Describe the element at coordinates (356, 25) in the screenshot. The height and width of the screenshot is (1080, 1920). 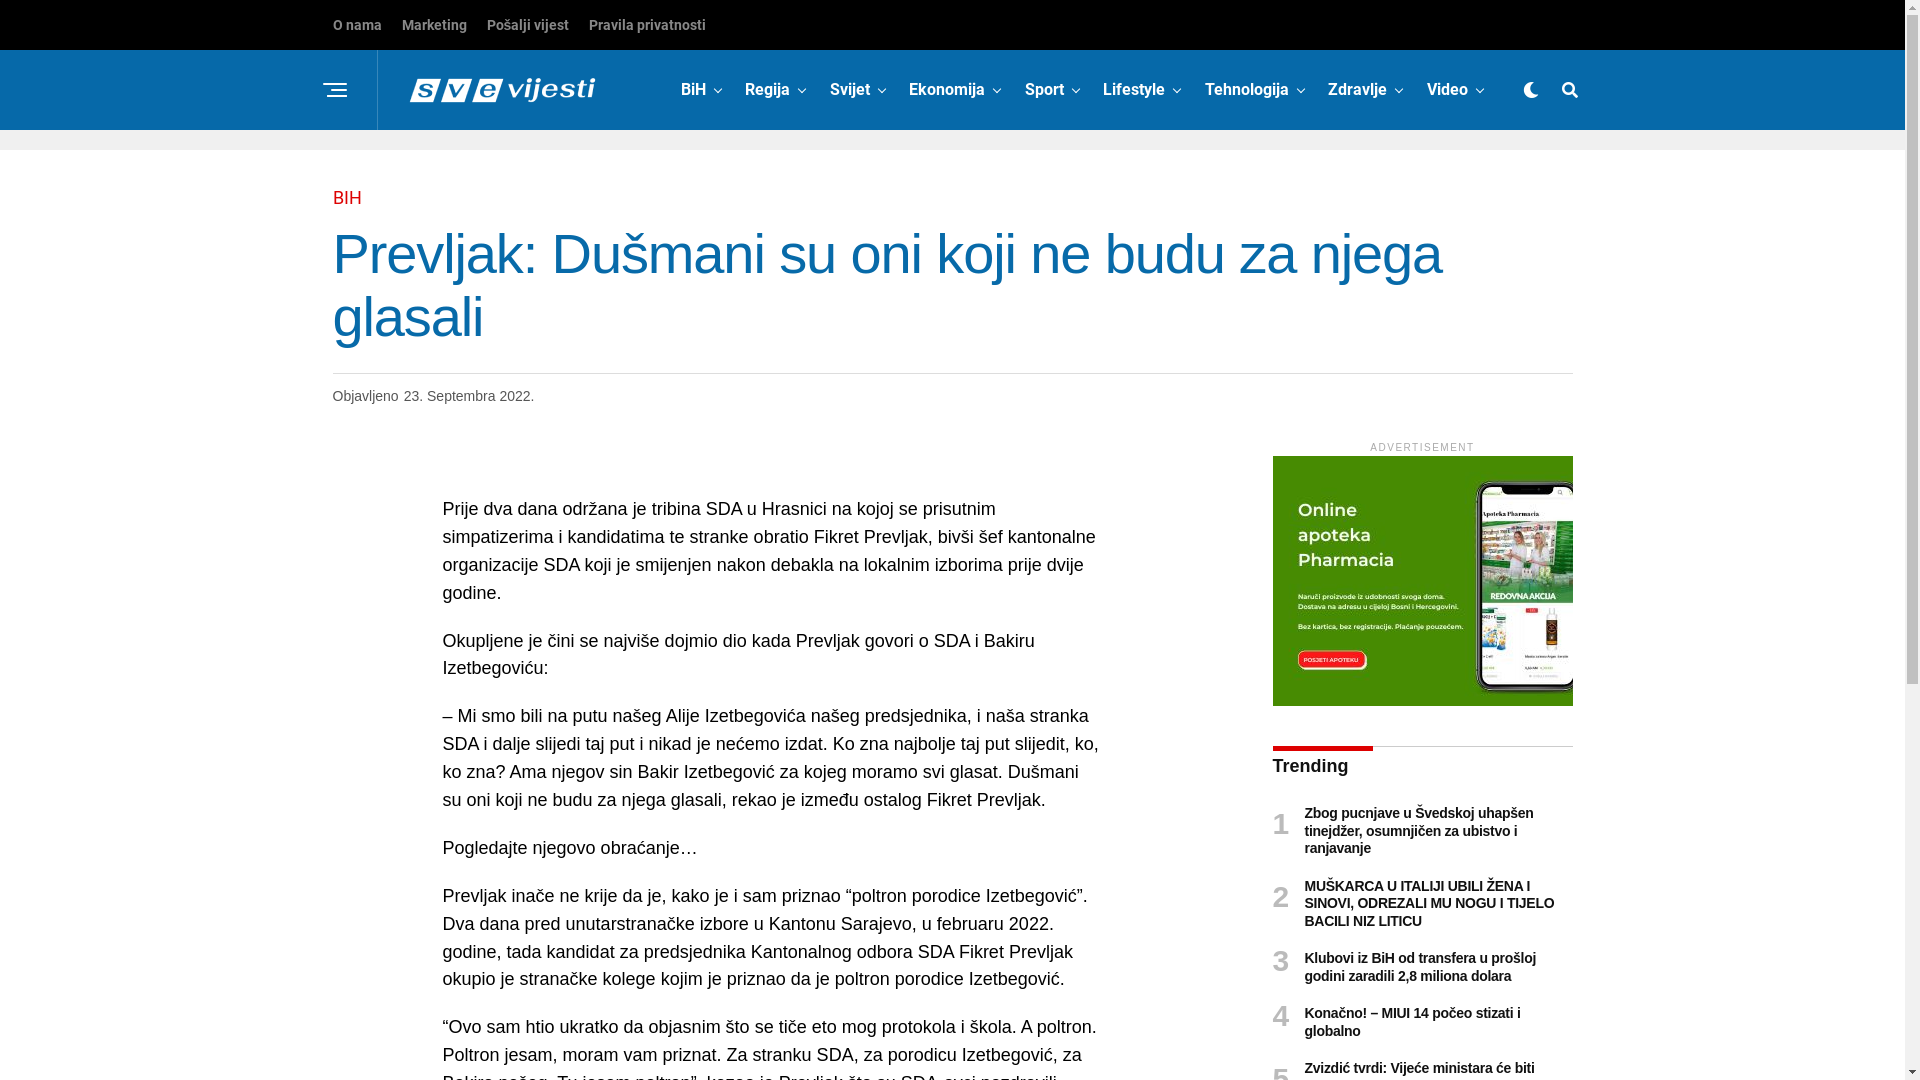
I see `O nama` at that location.